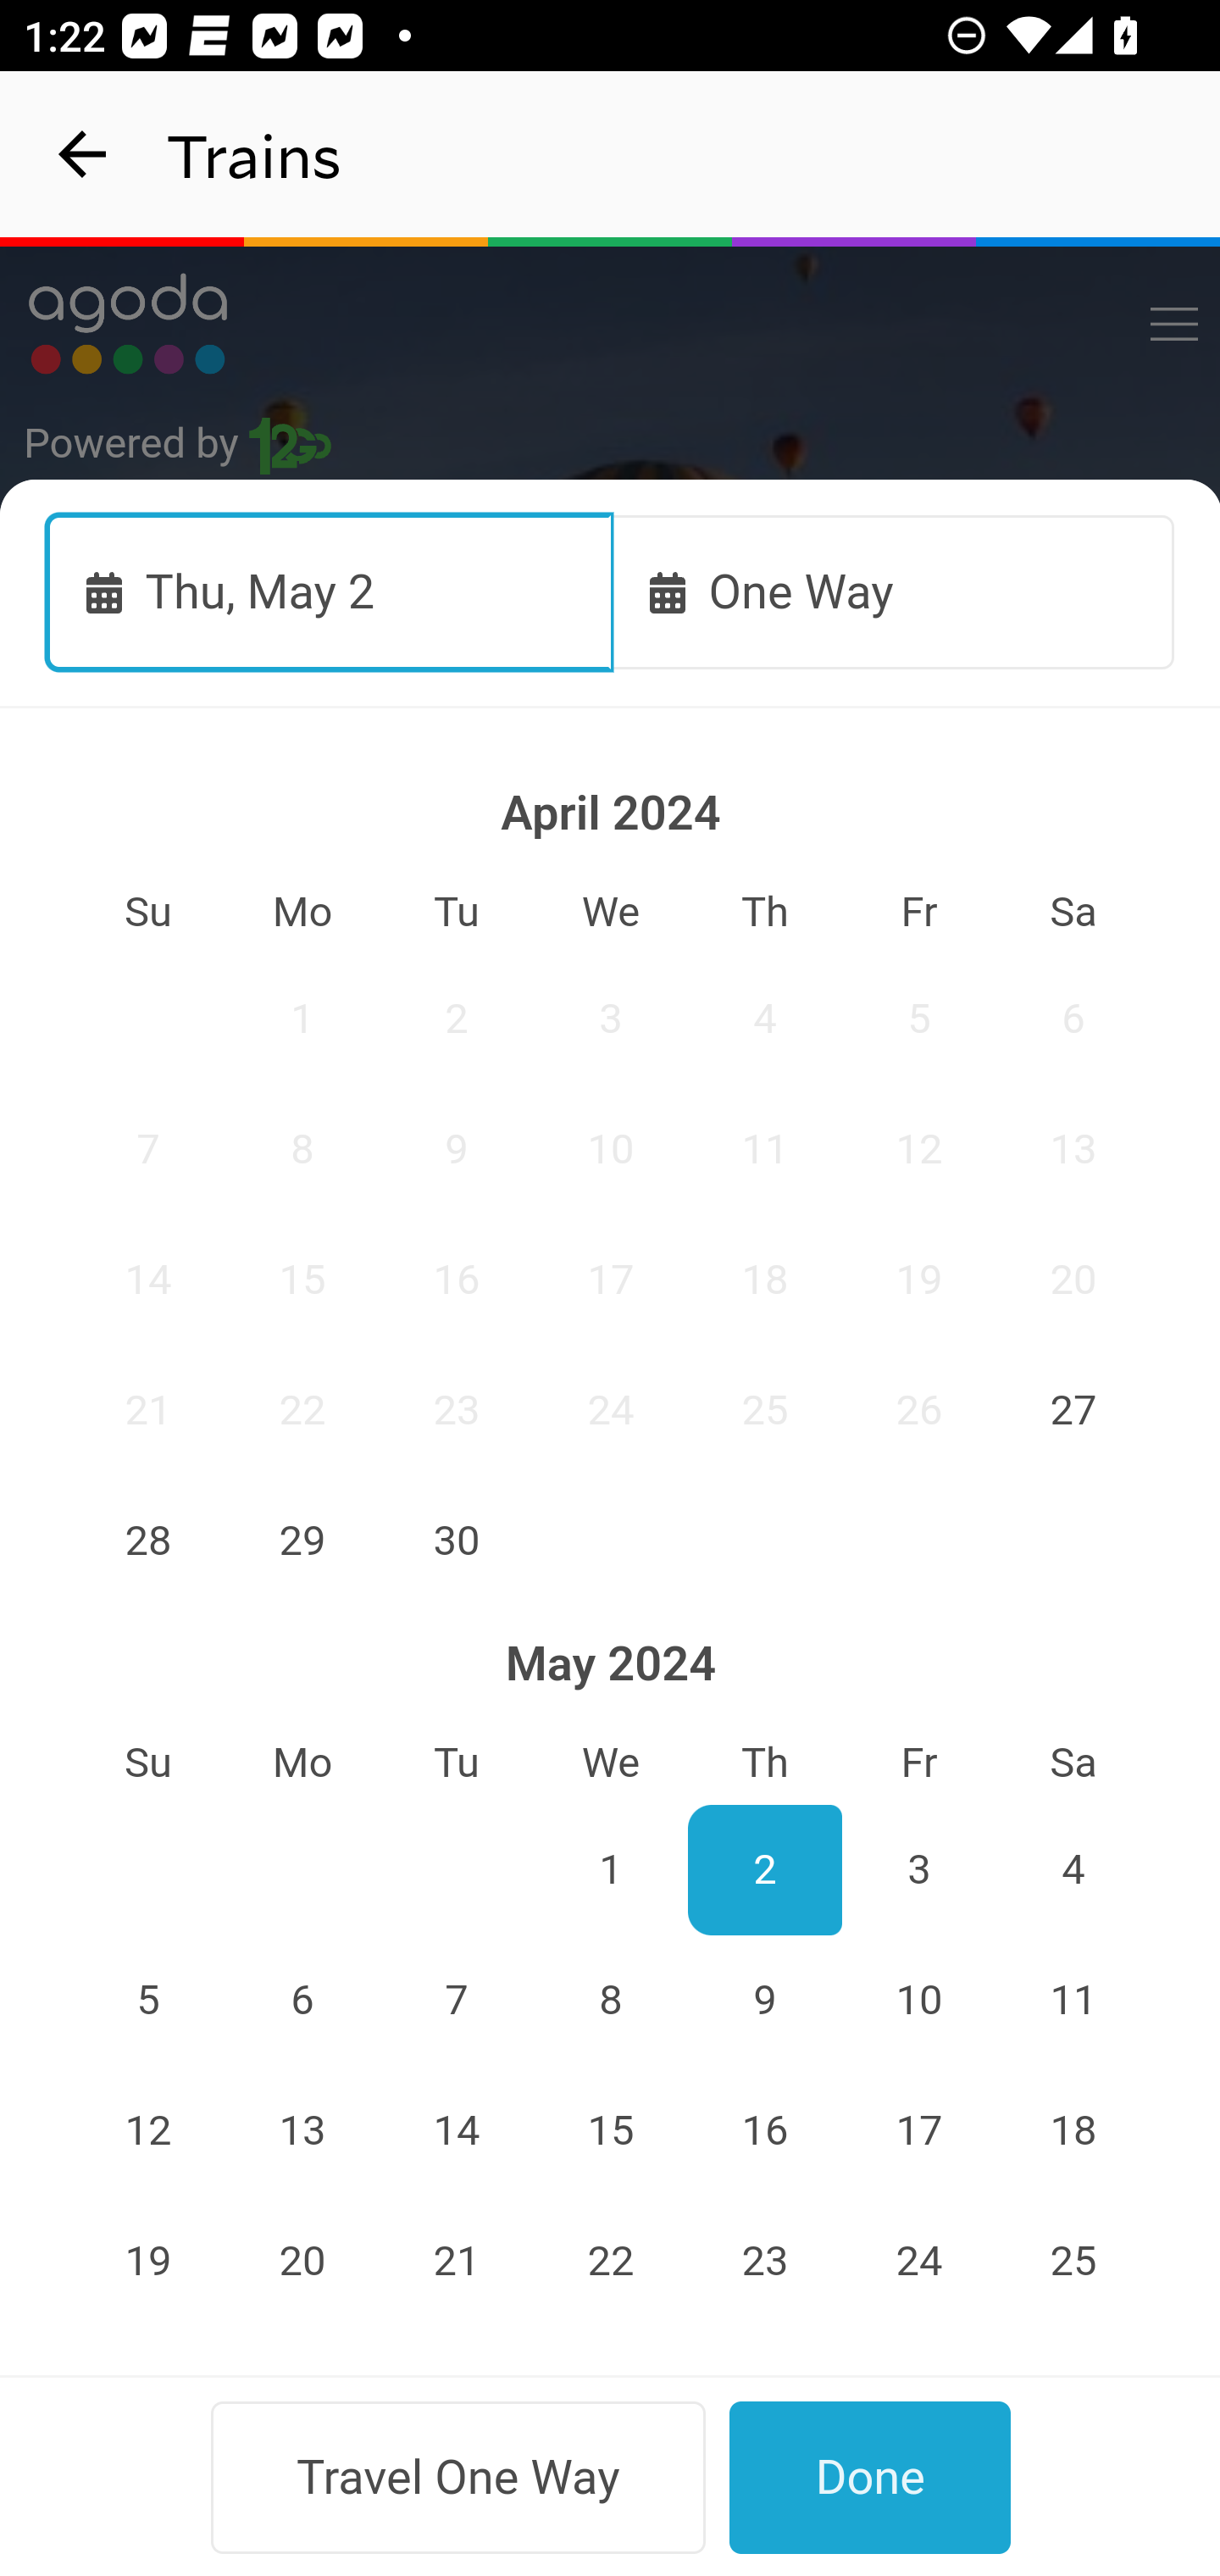 This screenshot has height=2576, width=1220. I want to click on 16, so click(764, 2130).